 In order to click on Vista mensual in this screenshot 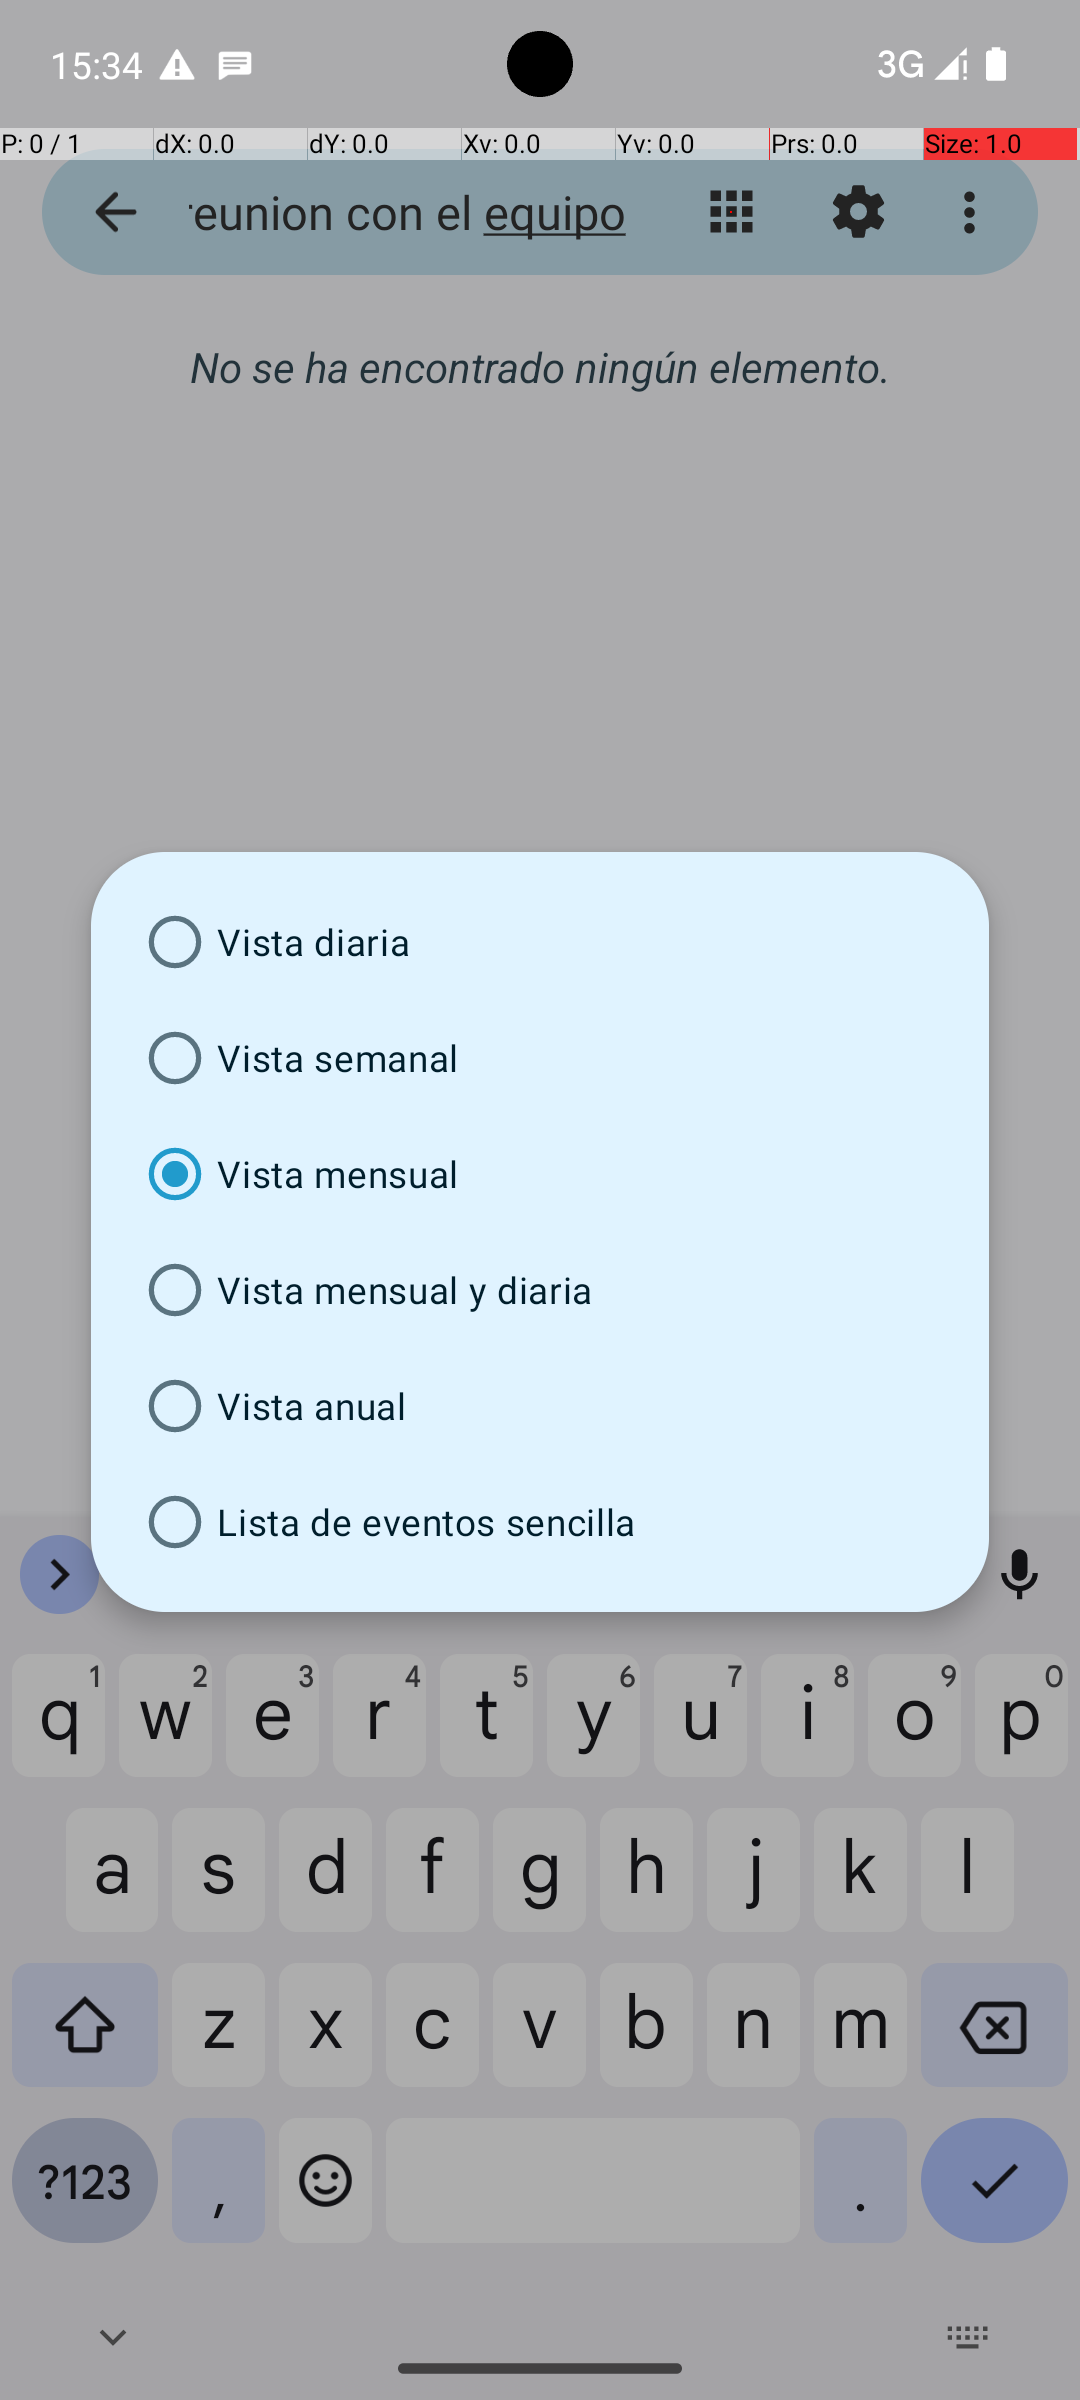, I will do `click(540, 1174)`.